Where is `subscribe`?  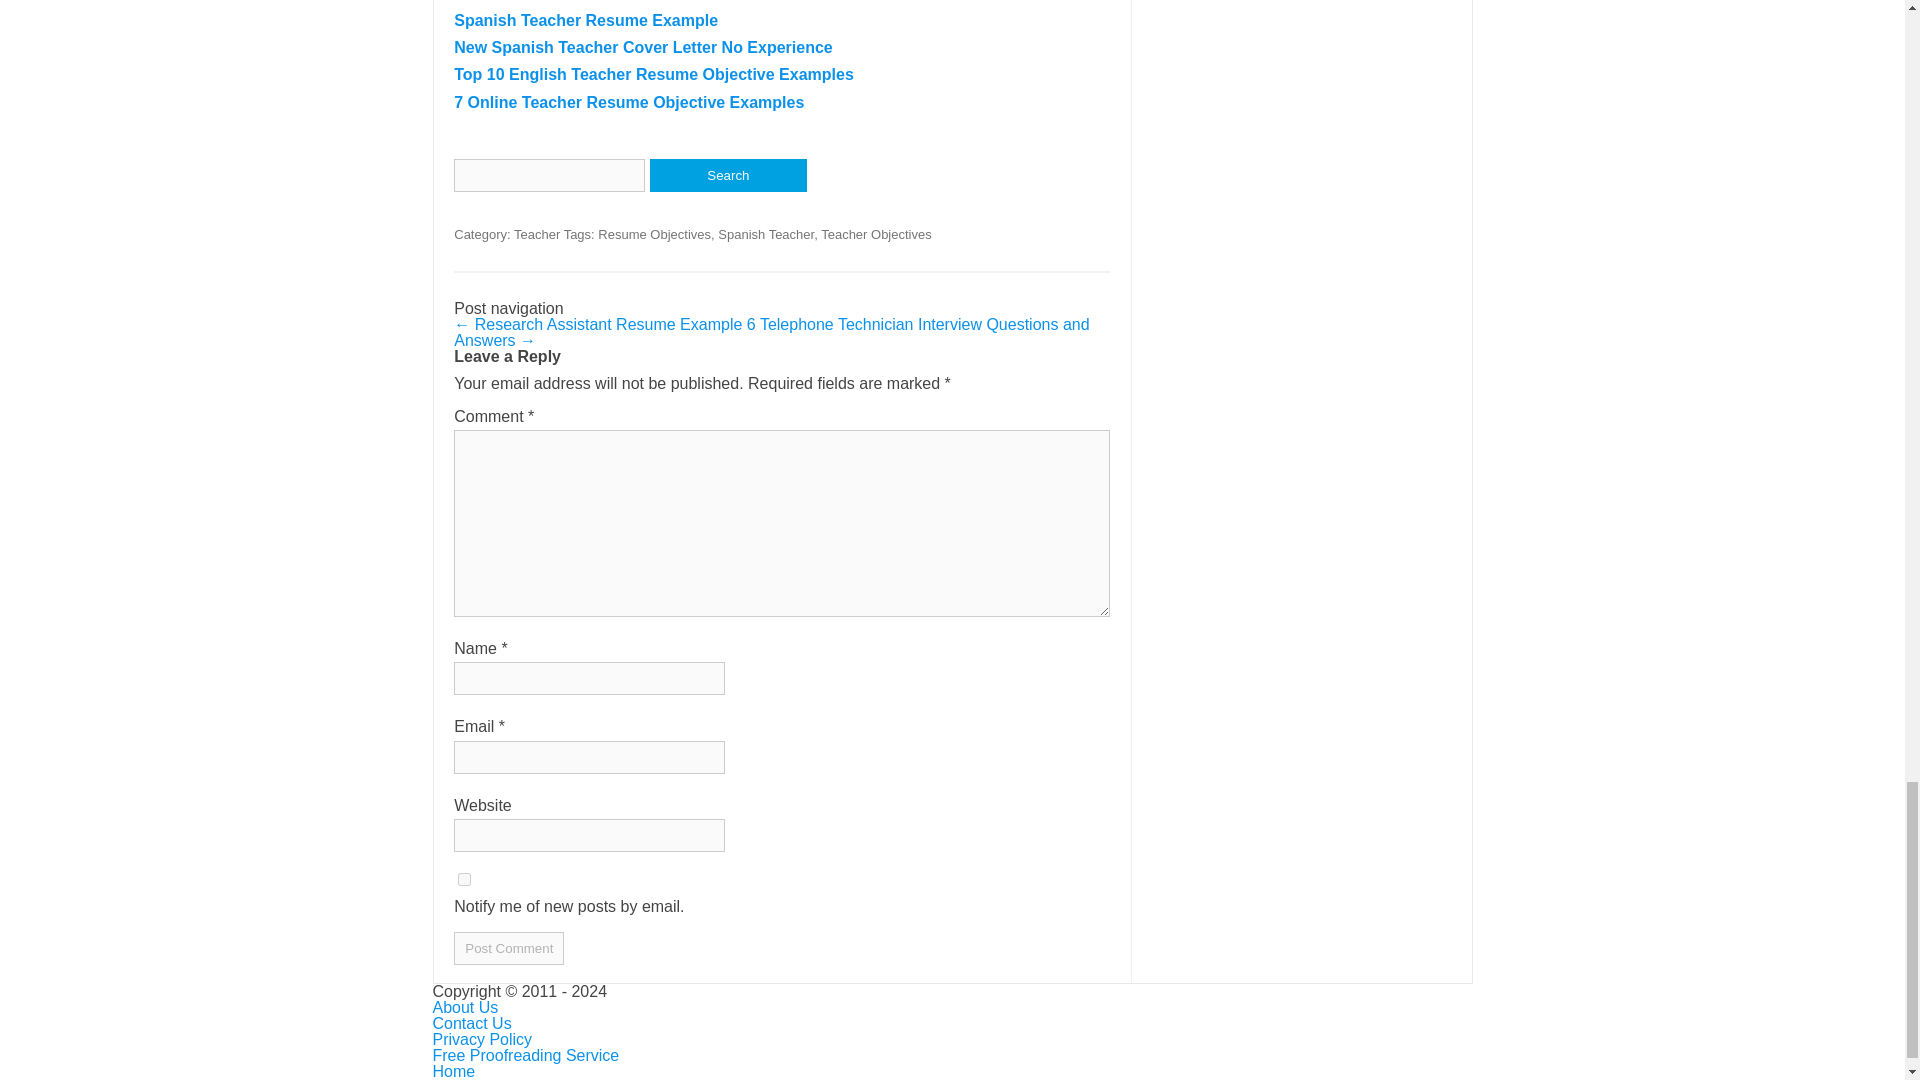
subscribe is located at coordinates (464, 878).